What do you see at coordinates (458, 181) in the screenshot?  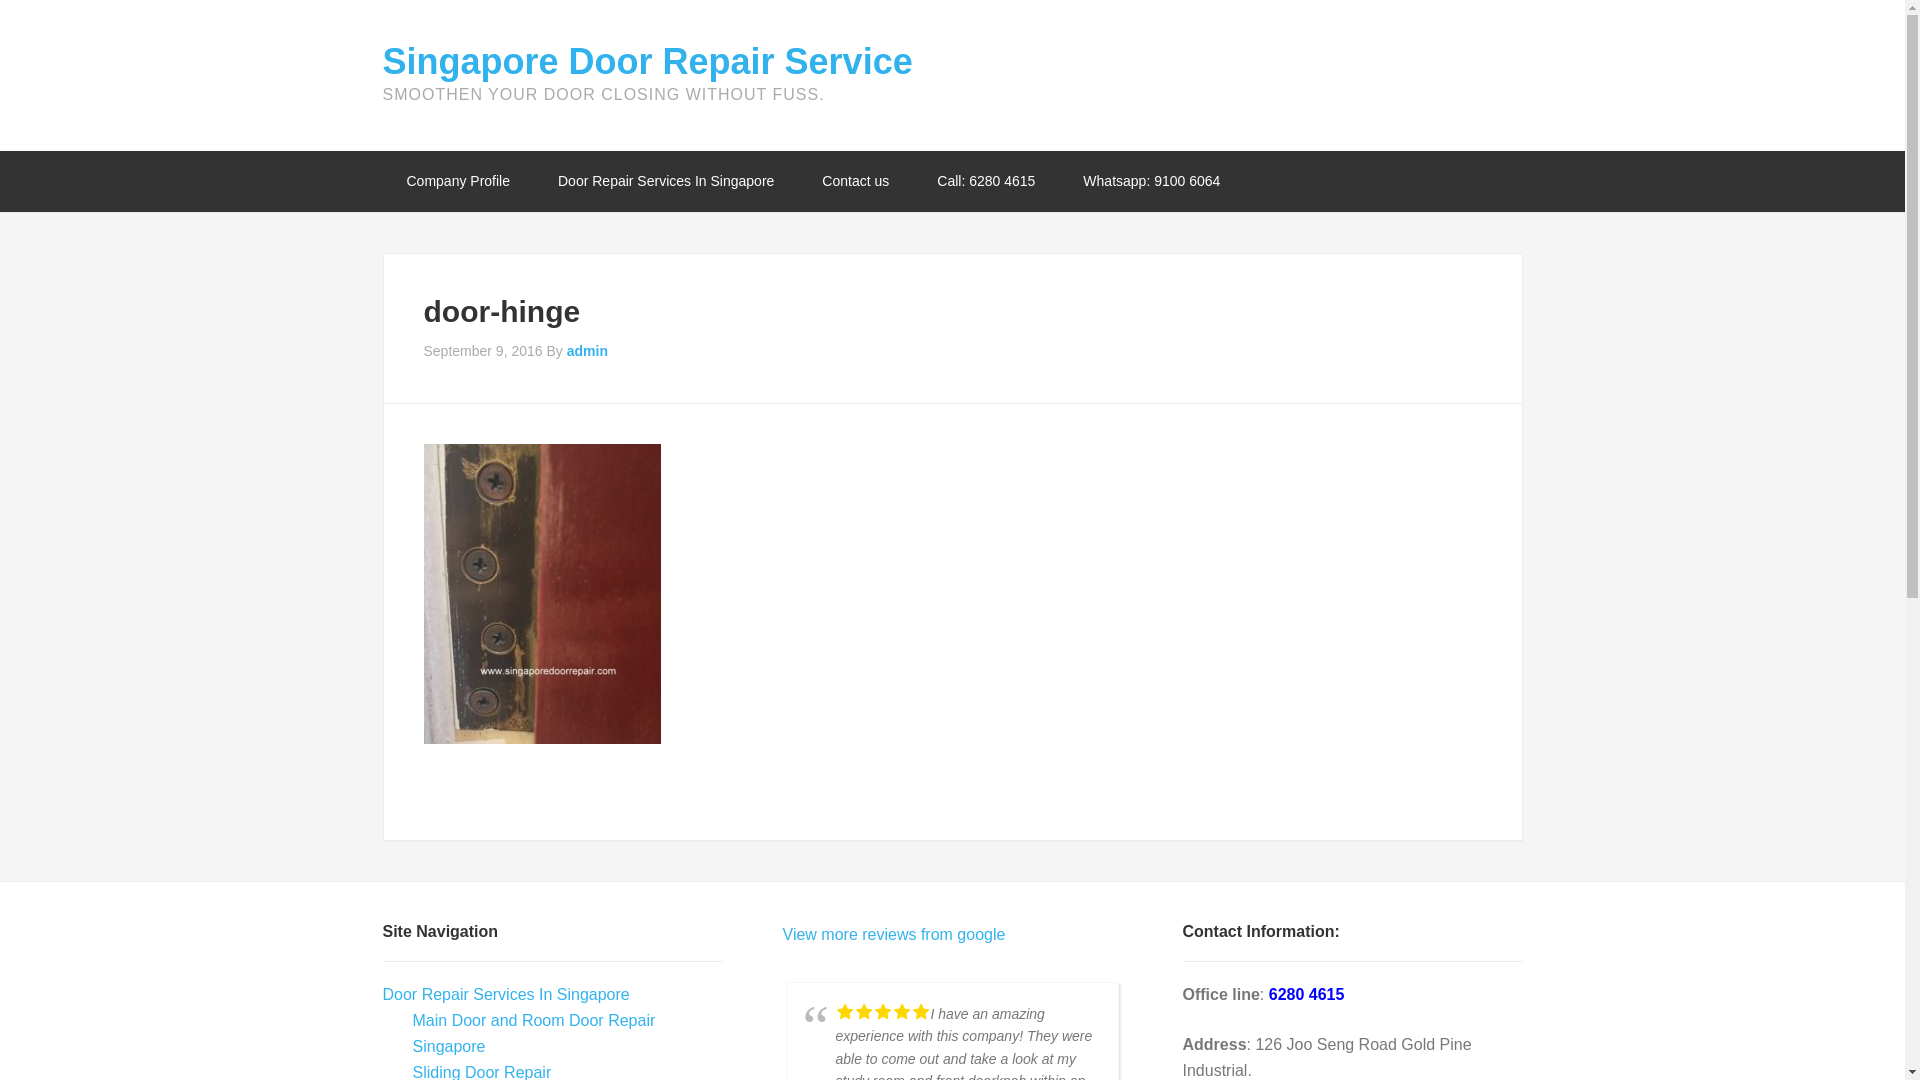 I see `Company Profile` at bounding box center [458, 181].